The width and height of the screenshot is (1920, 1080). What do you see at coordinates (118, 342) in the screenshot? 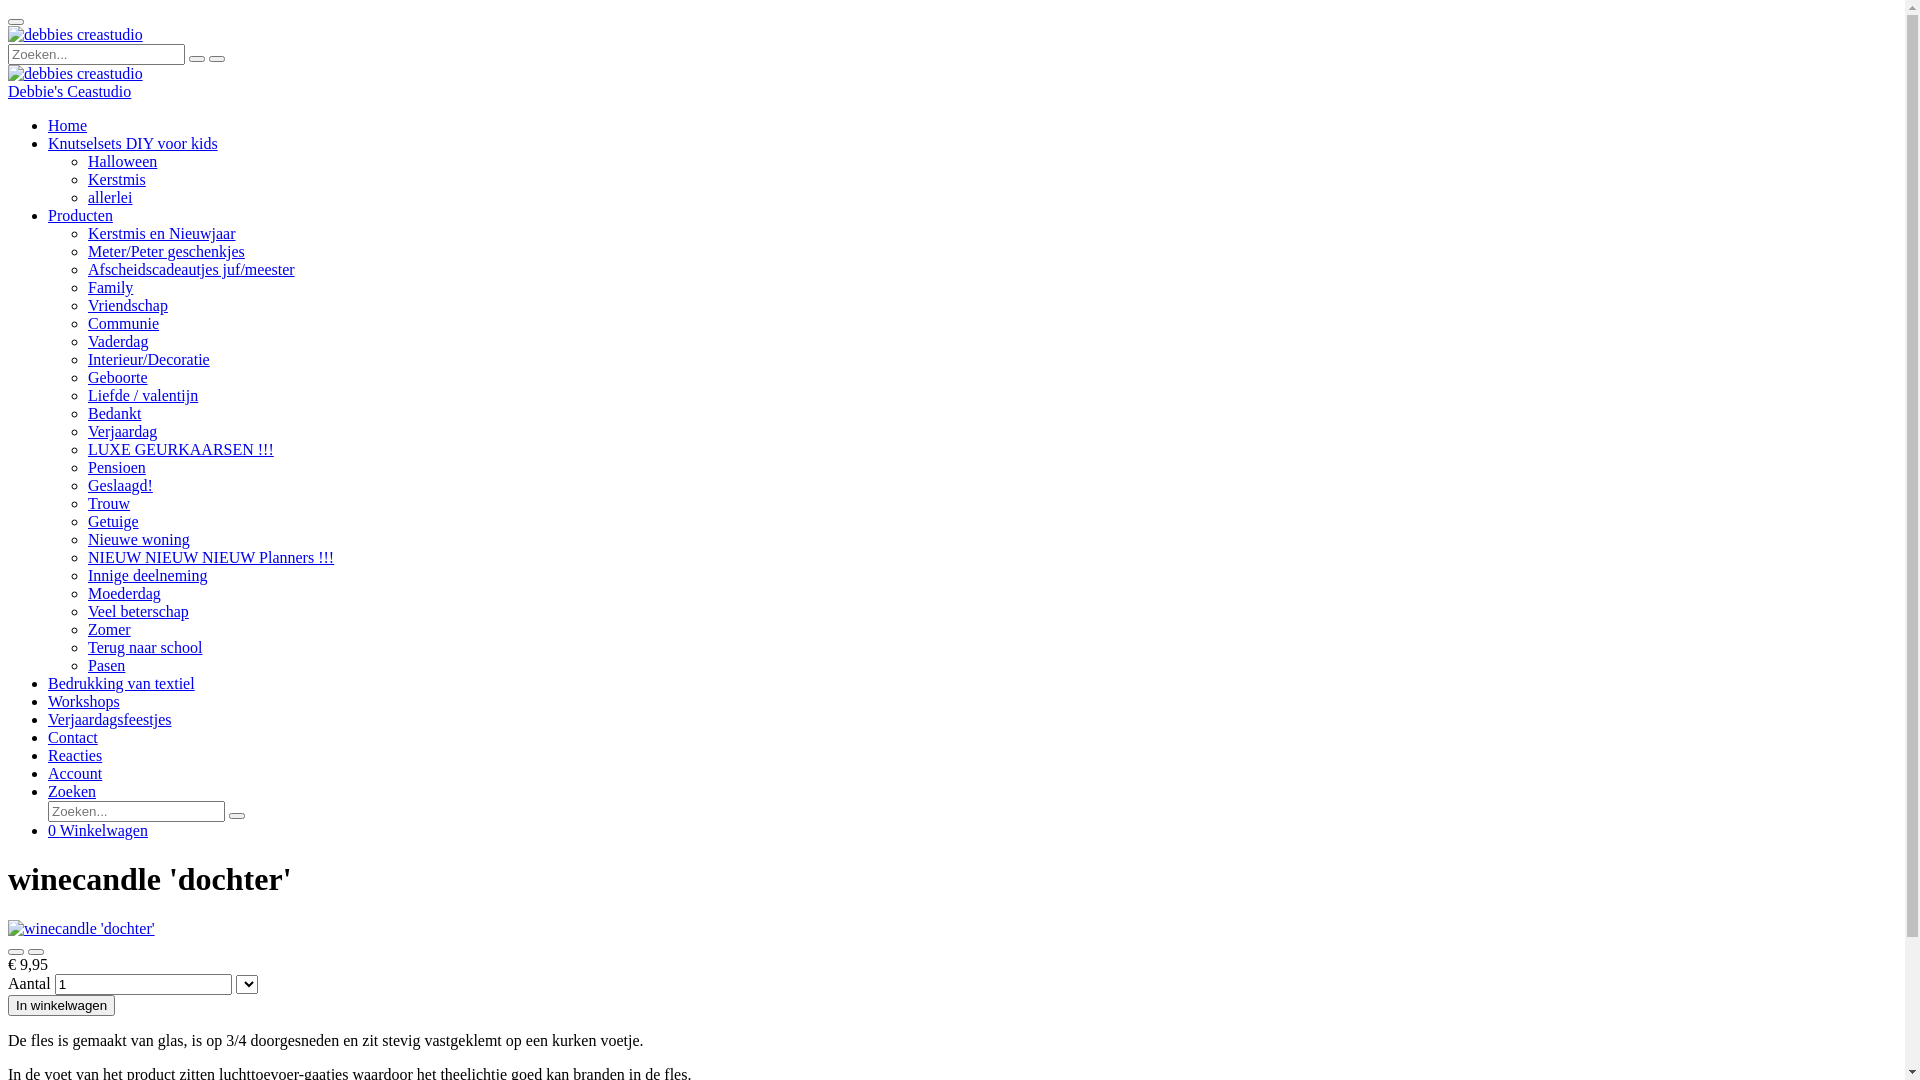
I see `Vaderdag` at bounding box center [118, 342].